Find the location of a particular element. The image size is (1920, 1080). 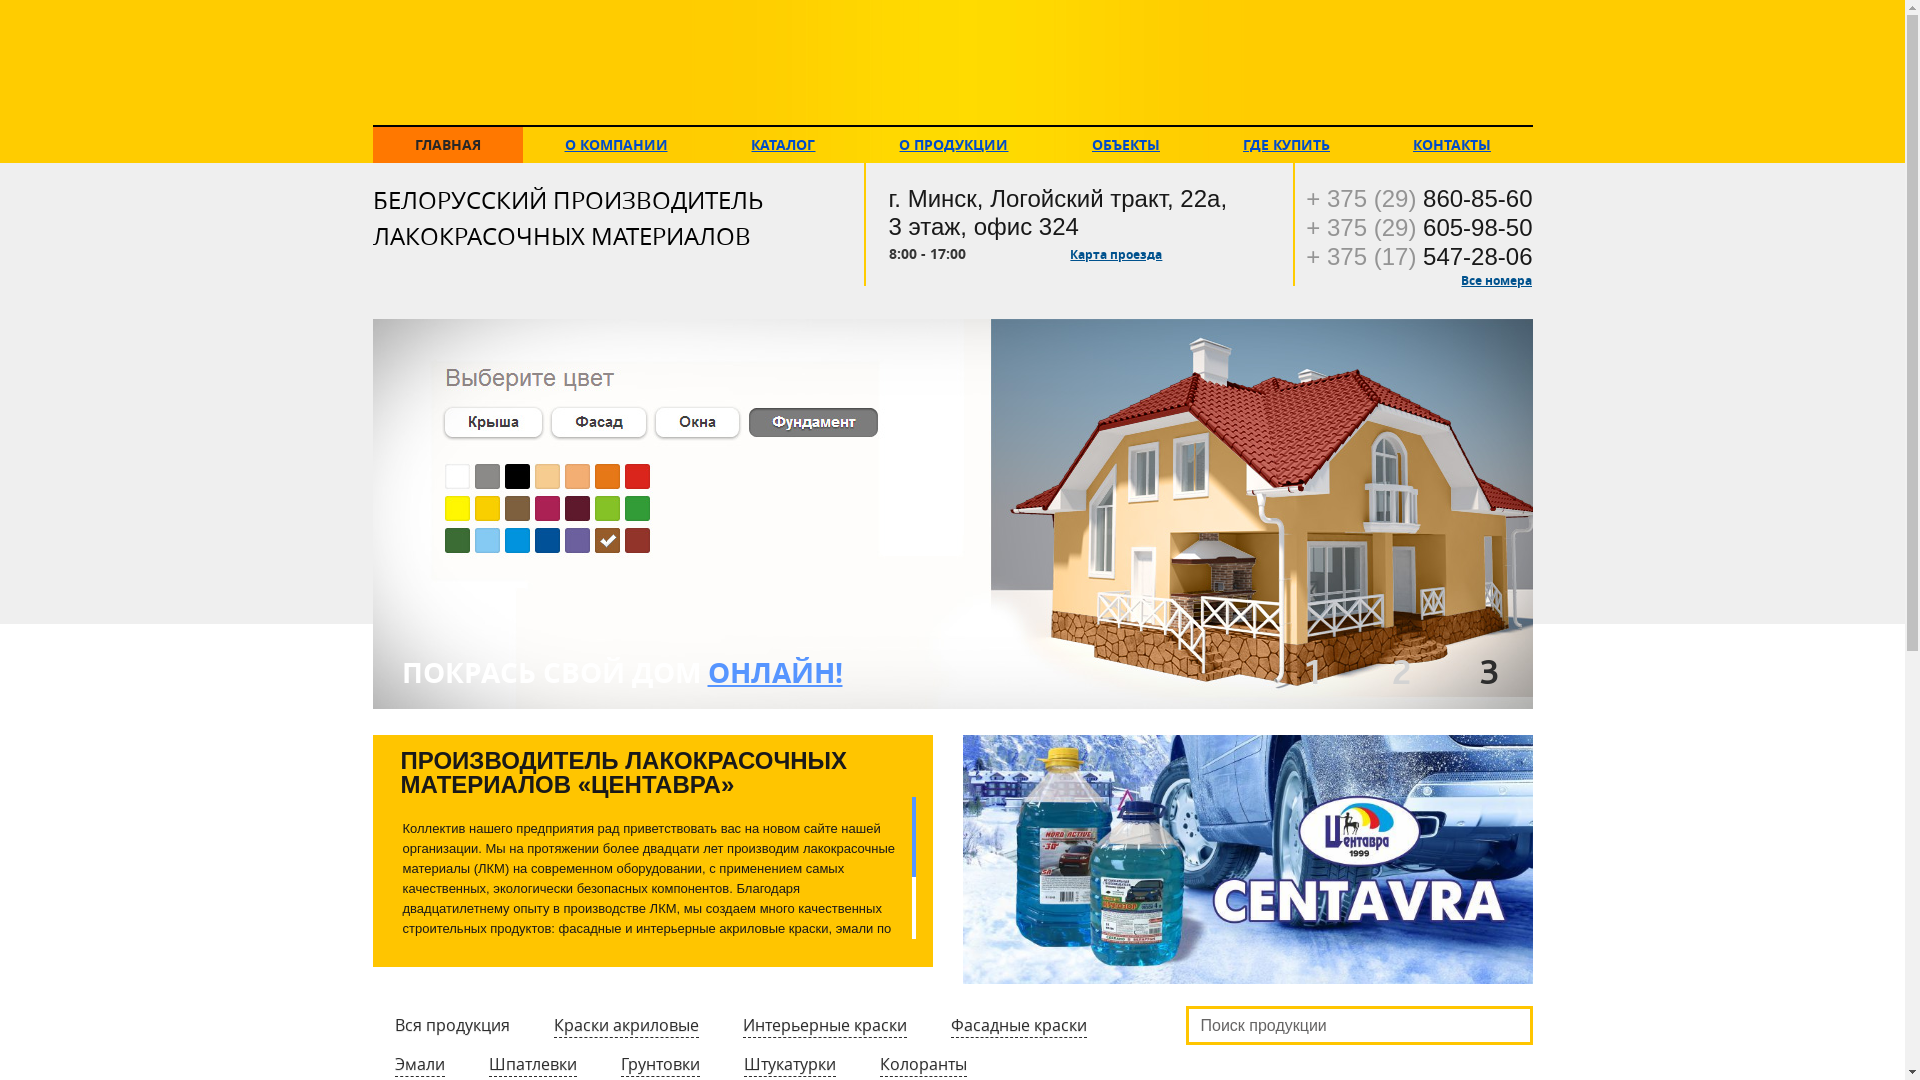

CENTAVRA is located at coordinates (950, 63).